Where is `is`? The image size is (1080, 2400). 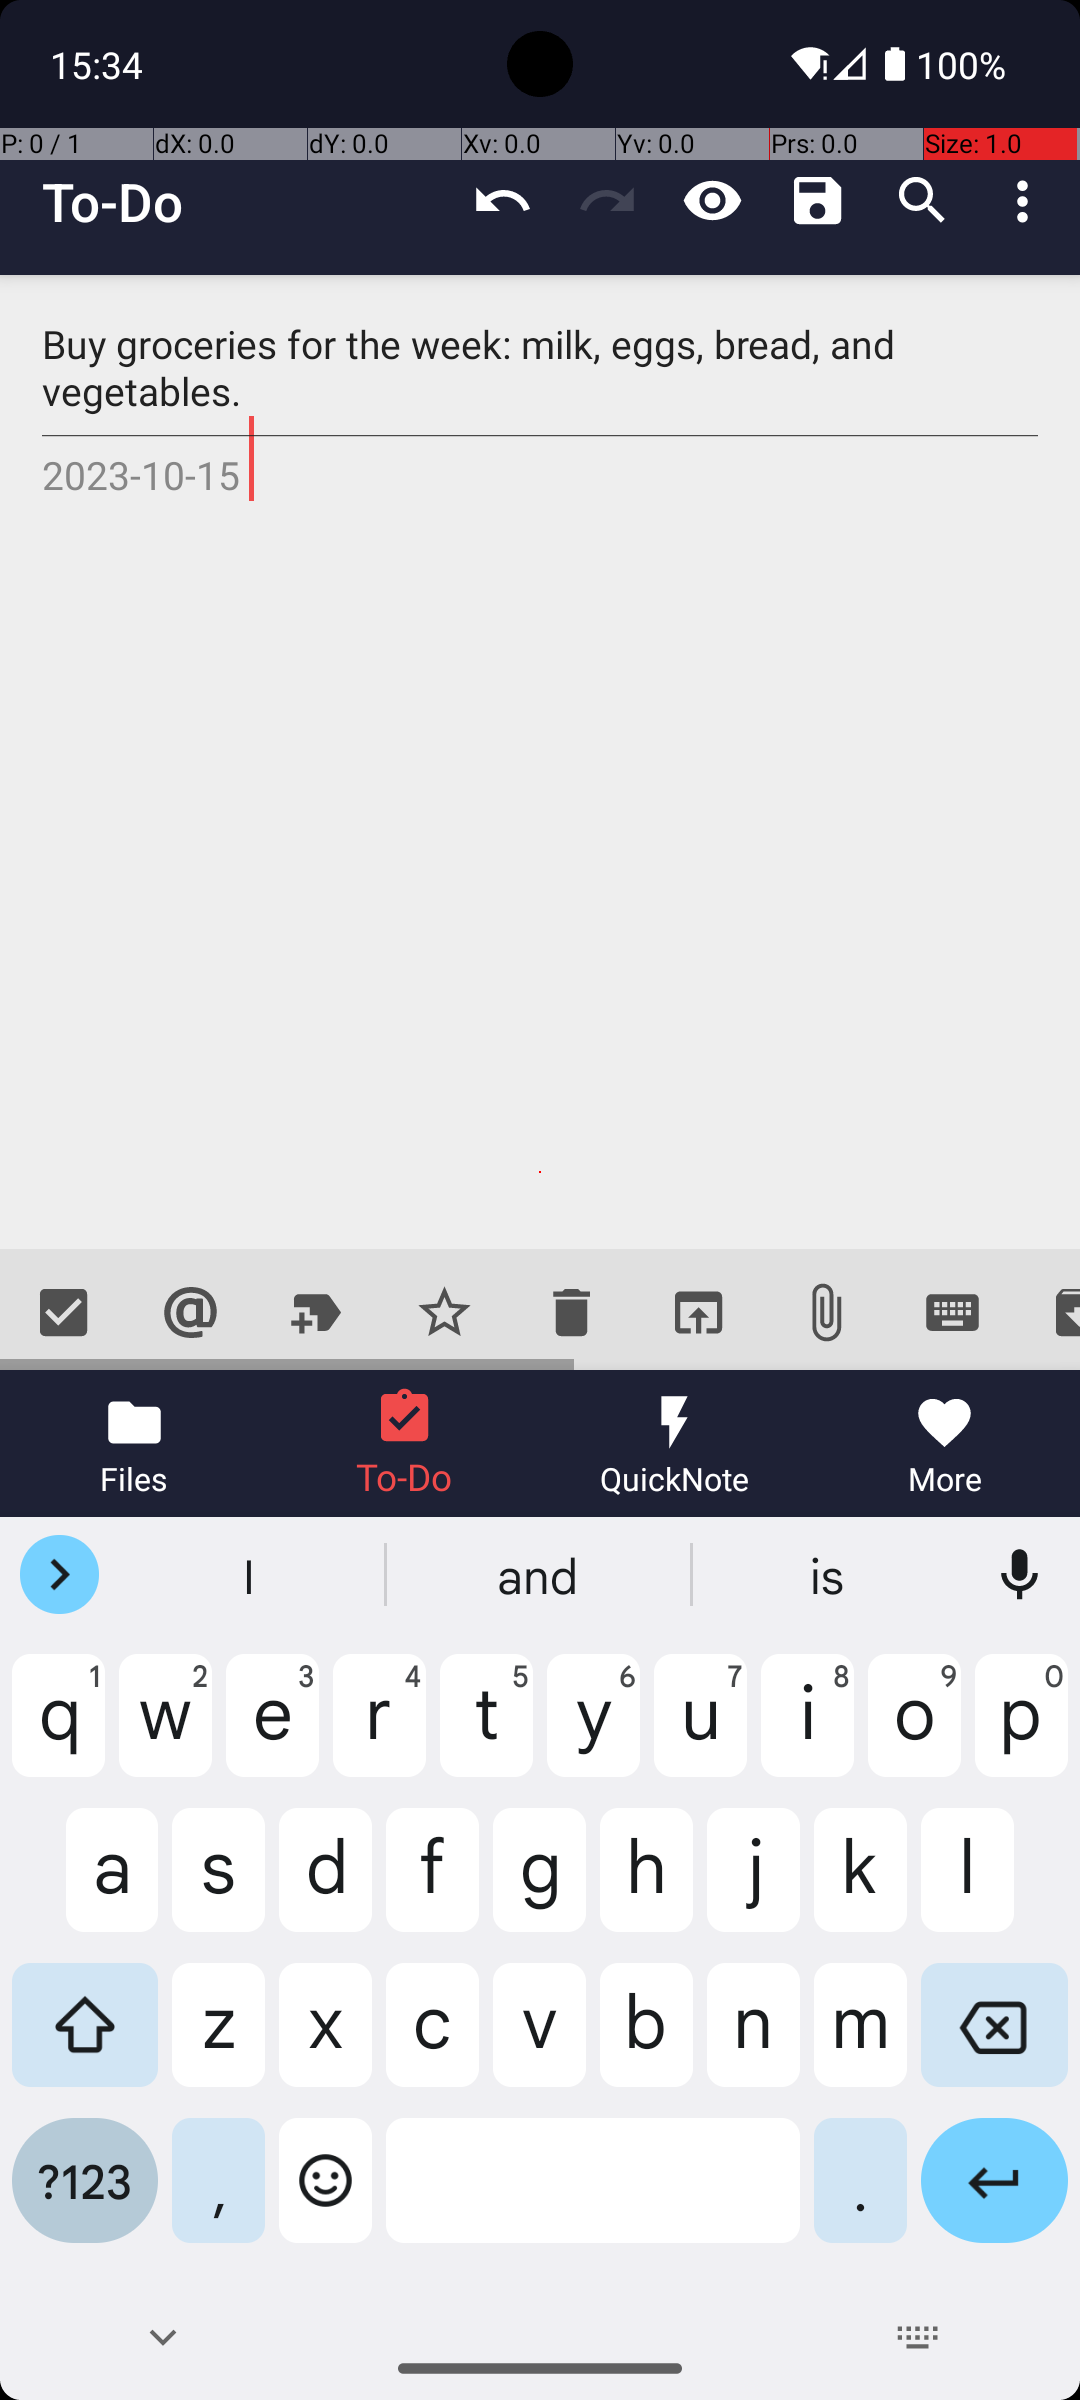 is is located at coordinates (829, 1575).